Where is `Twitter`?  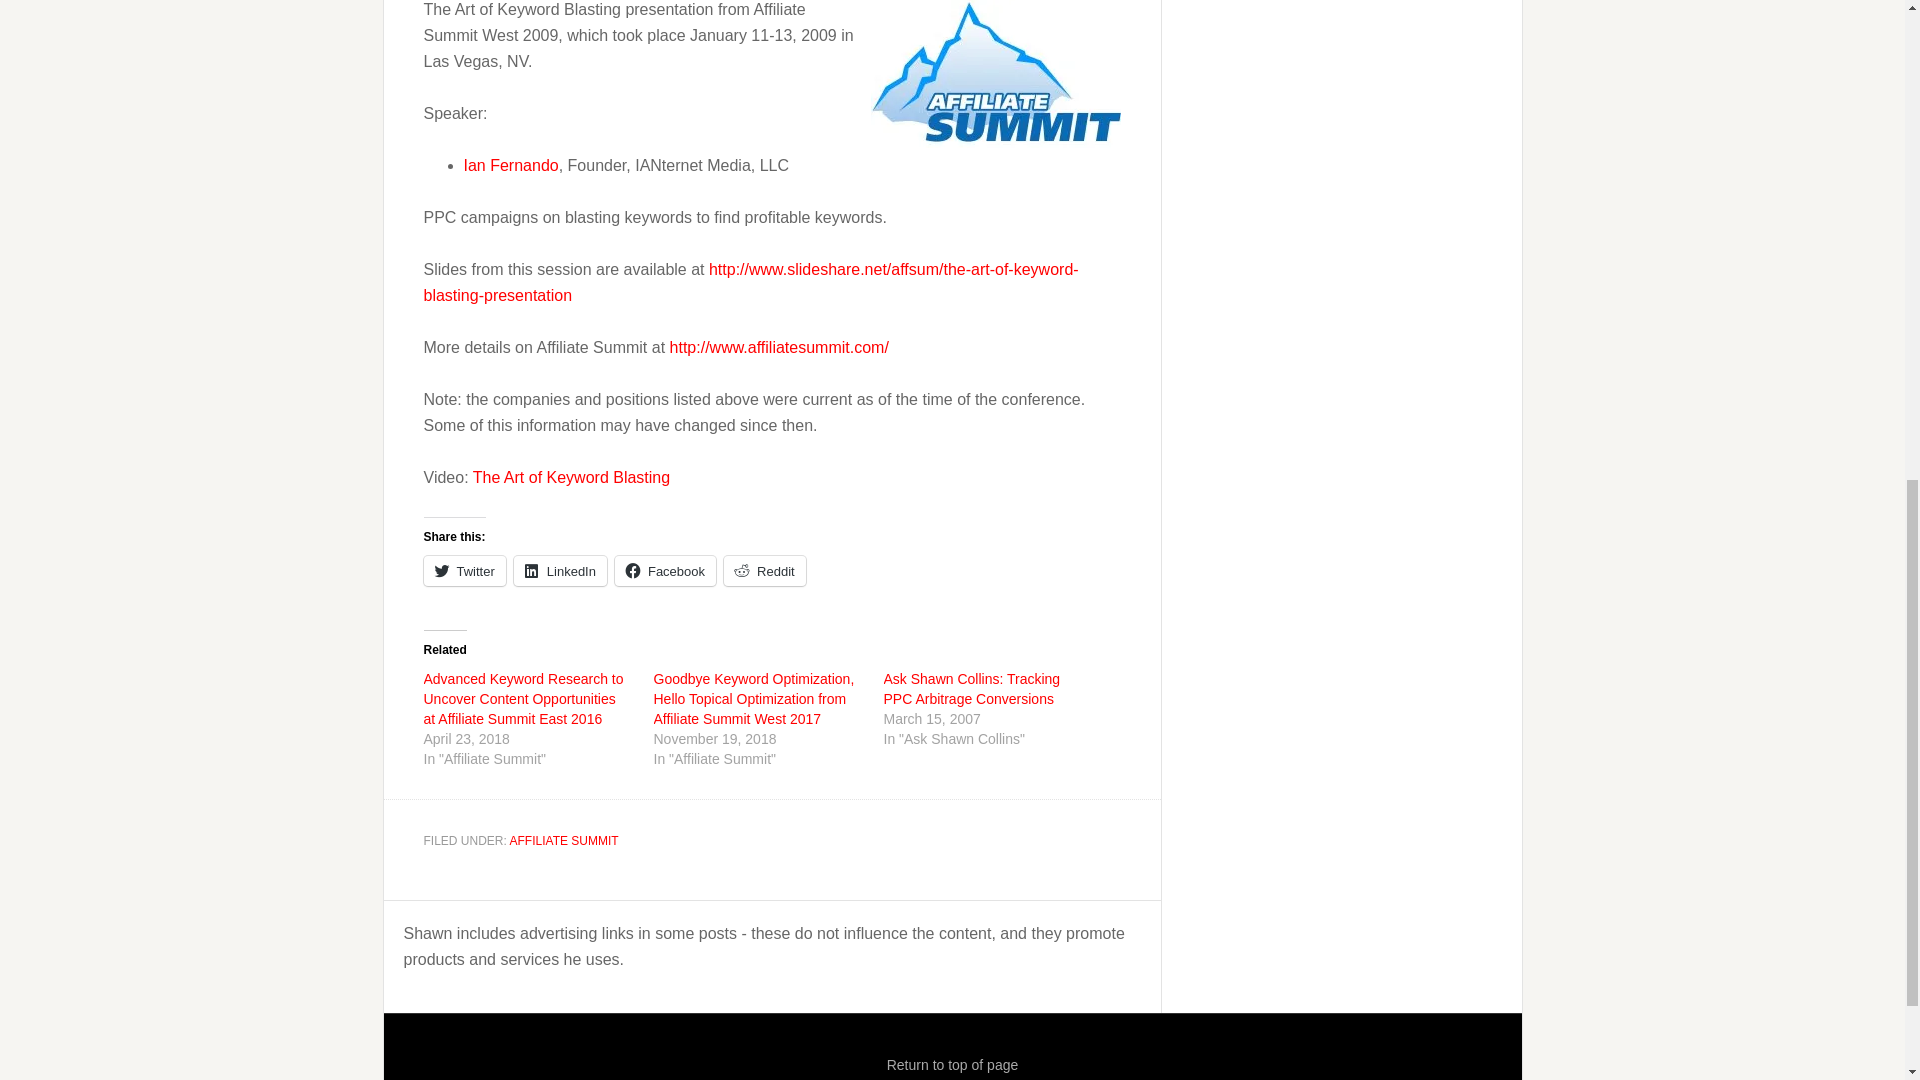
Twitter is located at coordinates (465, 571).